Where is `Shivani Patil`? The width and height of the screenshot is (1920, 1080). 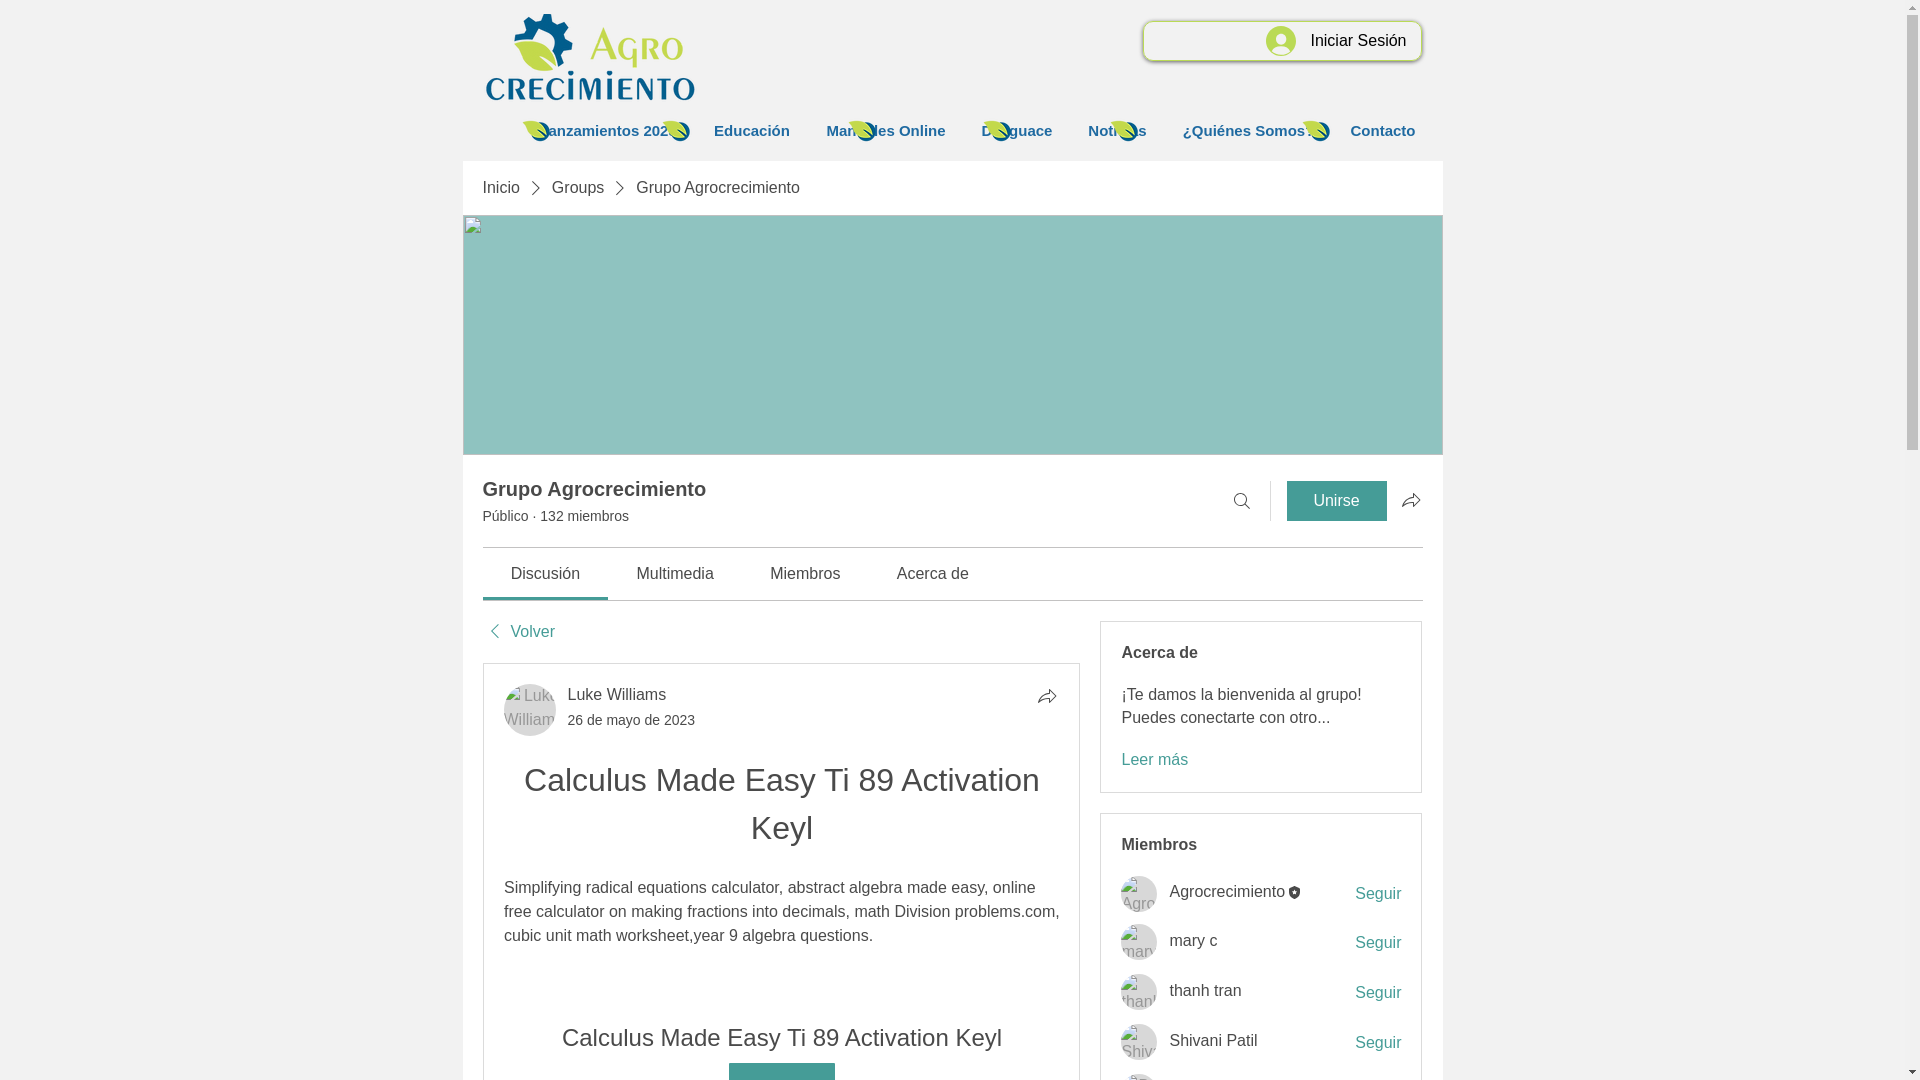
Shivani Patil is located at coordinates (1139, 1041).